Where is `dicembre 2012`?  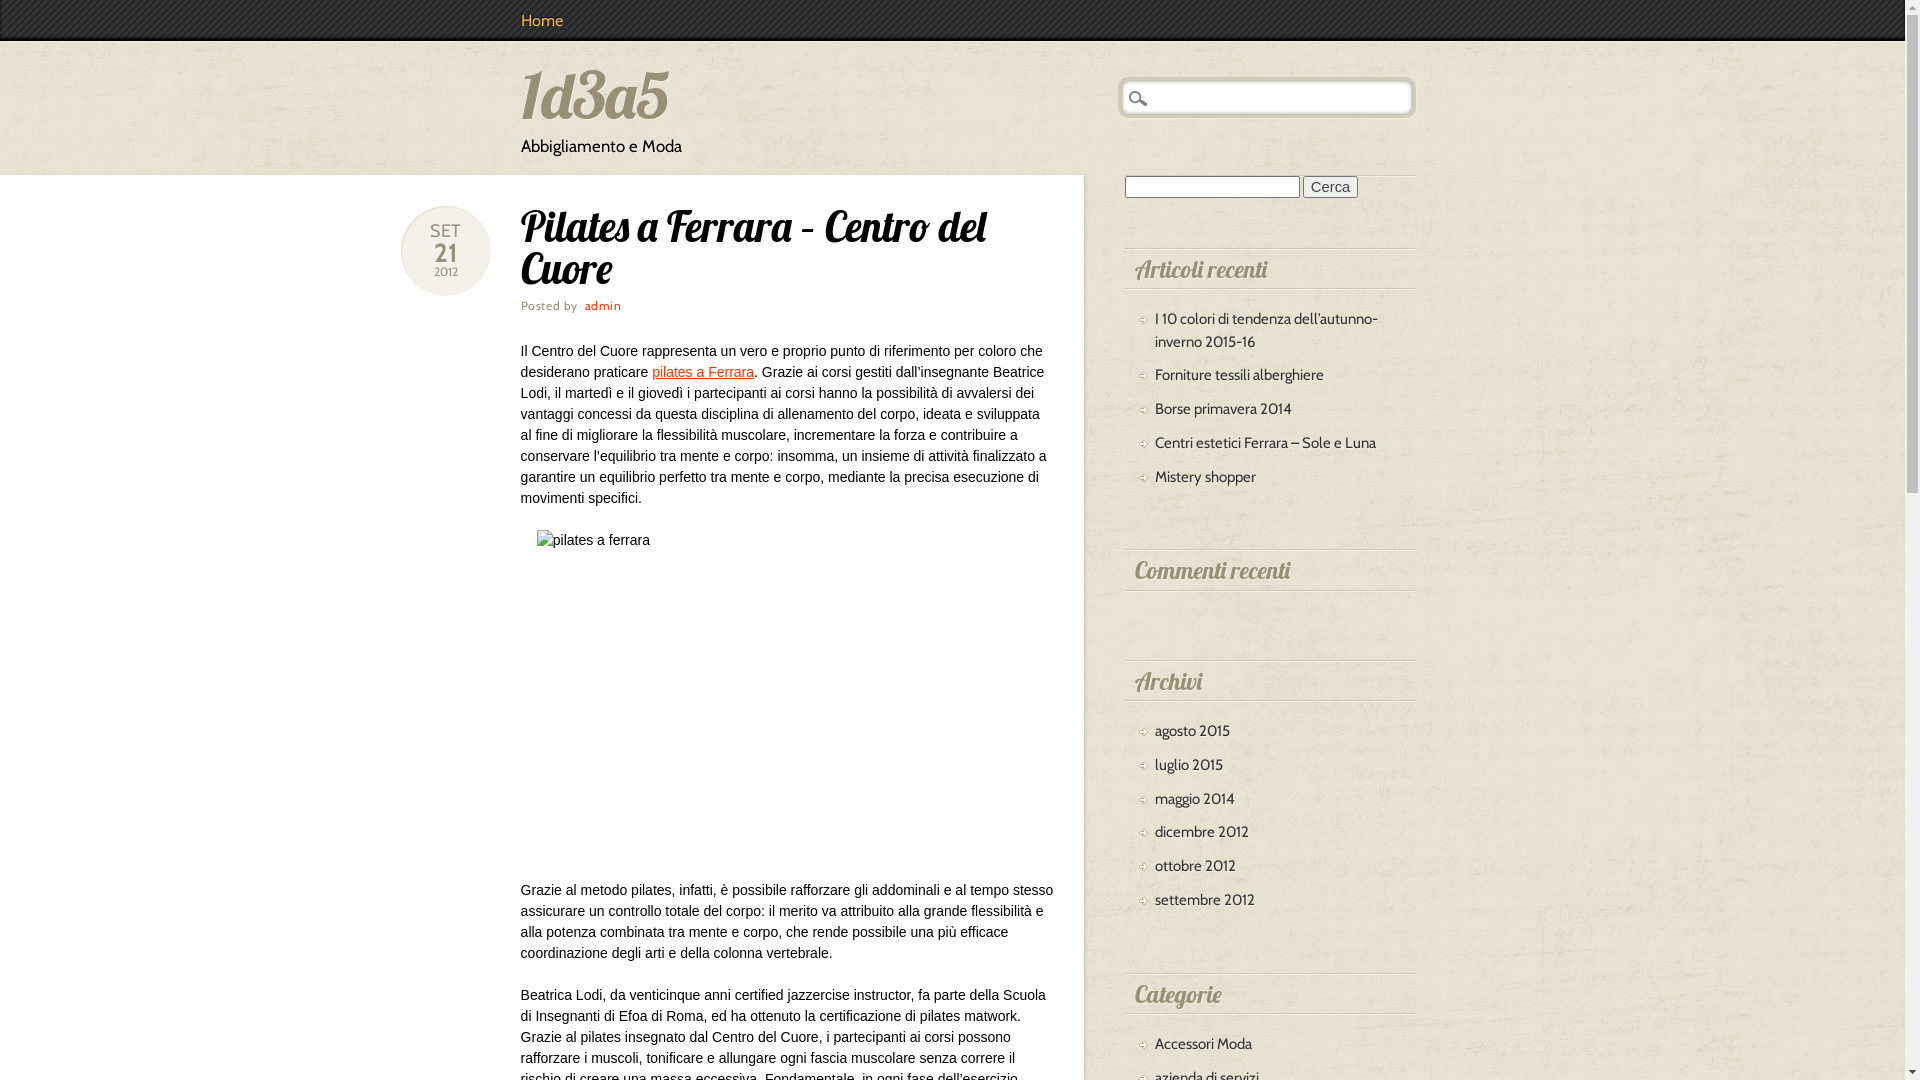
dicembre 2012 is located at coordinates (1202, 832).